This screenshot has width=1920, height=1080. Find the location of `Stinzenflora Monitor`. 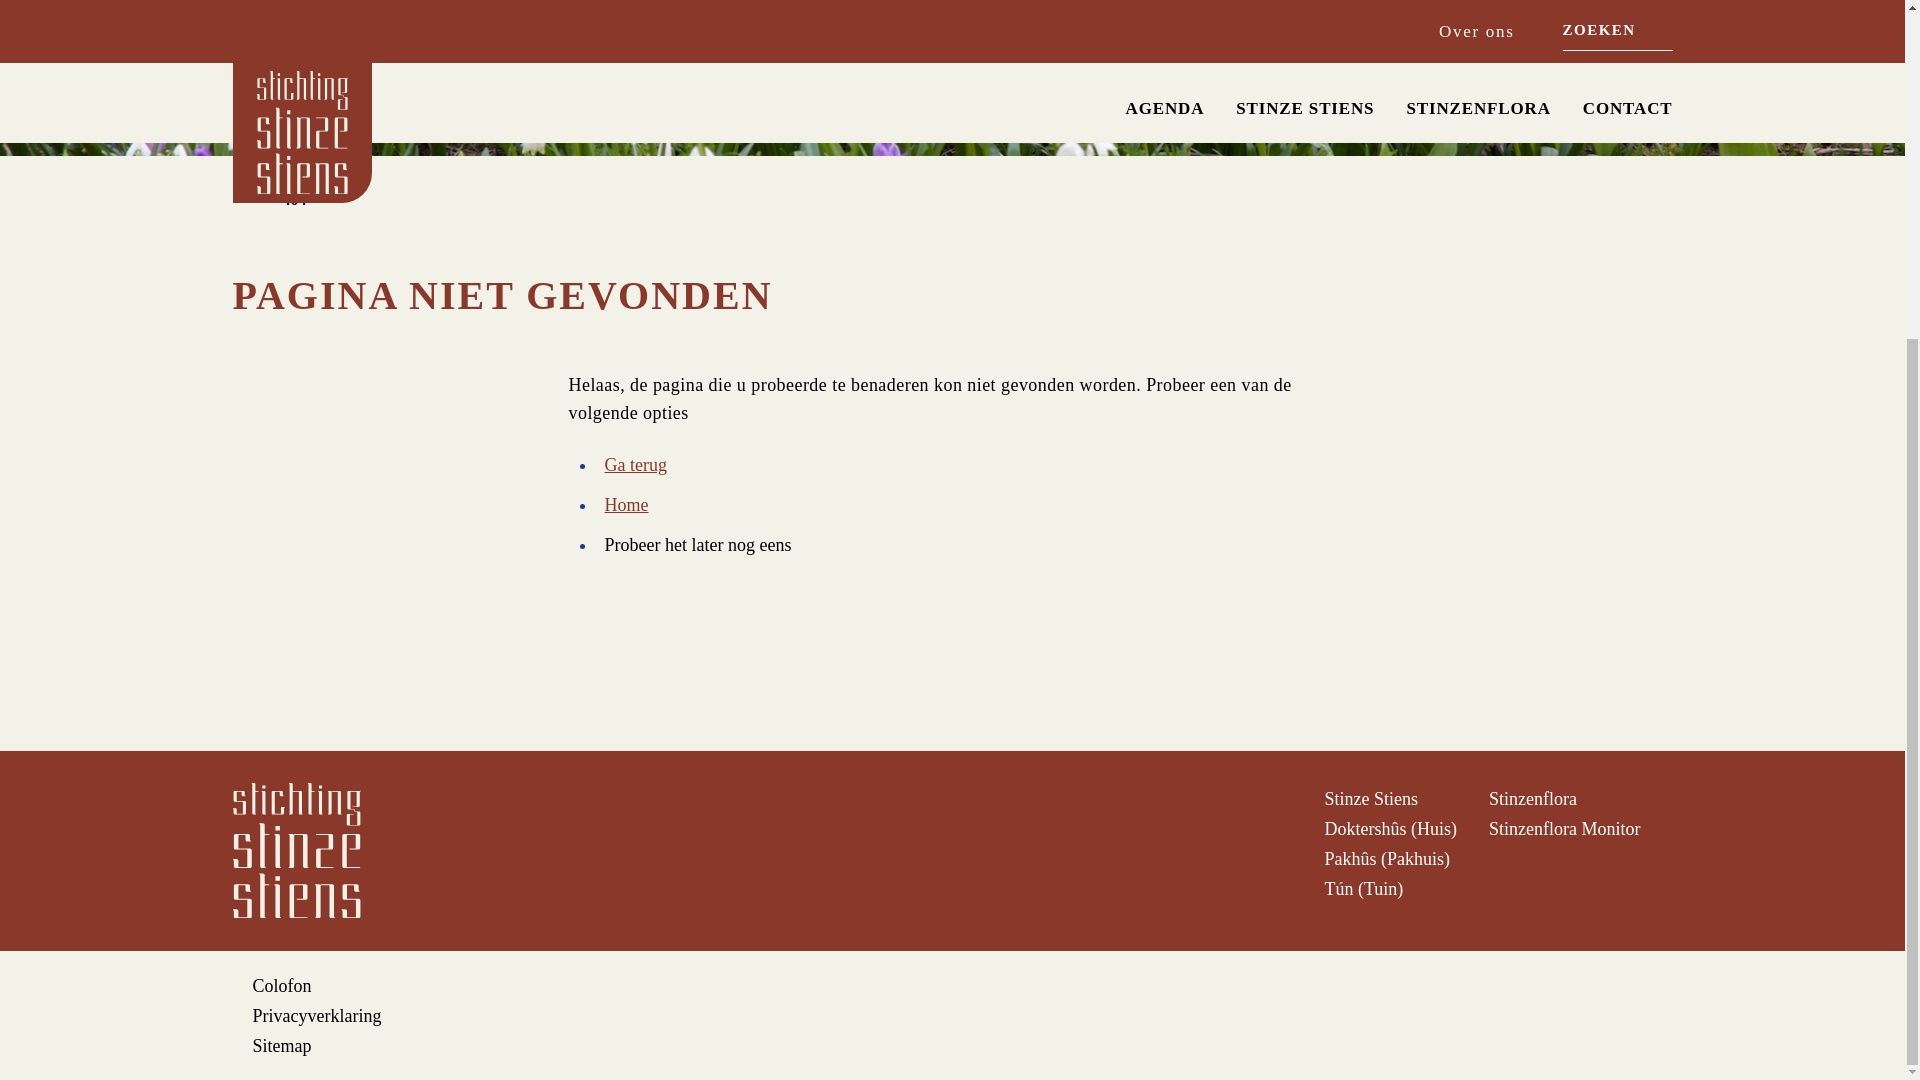

Stinzenflora Monitor is located at coordinates (1564, 828).